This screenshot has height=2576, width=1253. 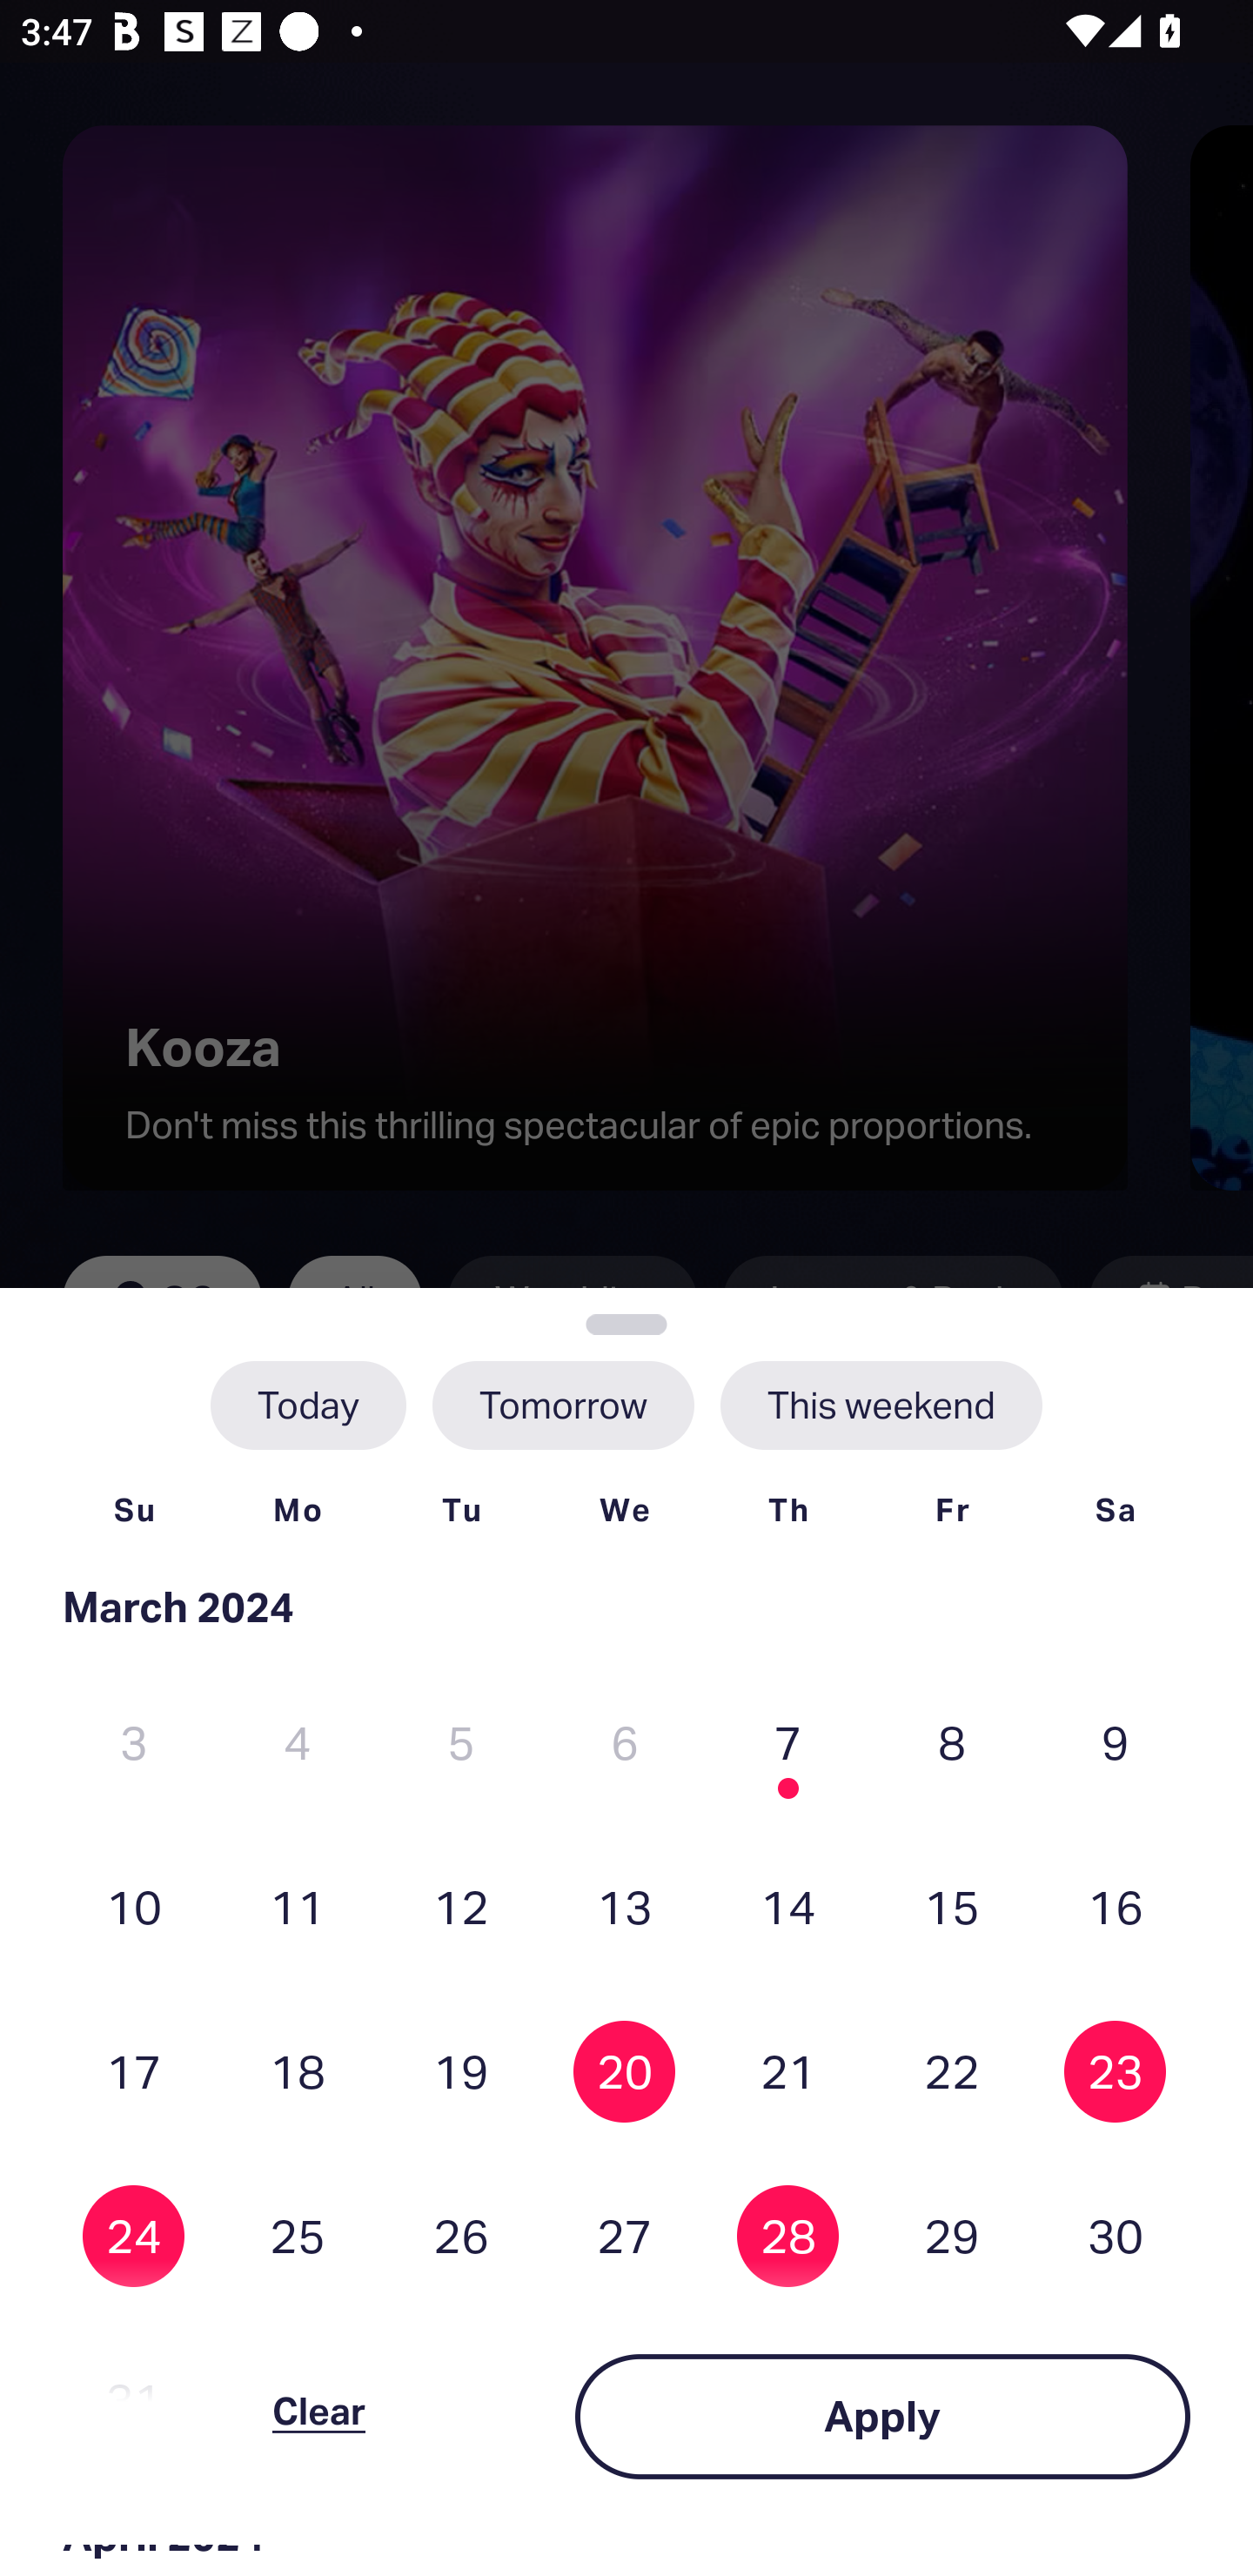 I want to click on 17, so click(x=134, y=2070).